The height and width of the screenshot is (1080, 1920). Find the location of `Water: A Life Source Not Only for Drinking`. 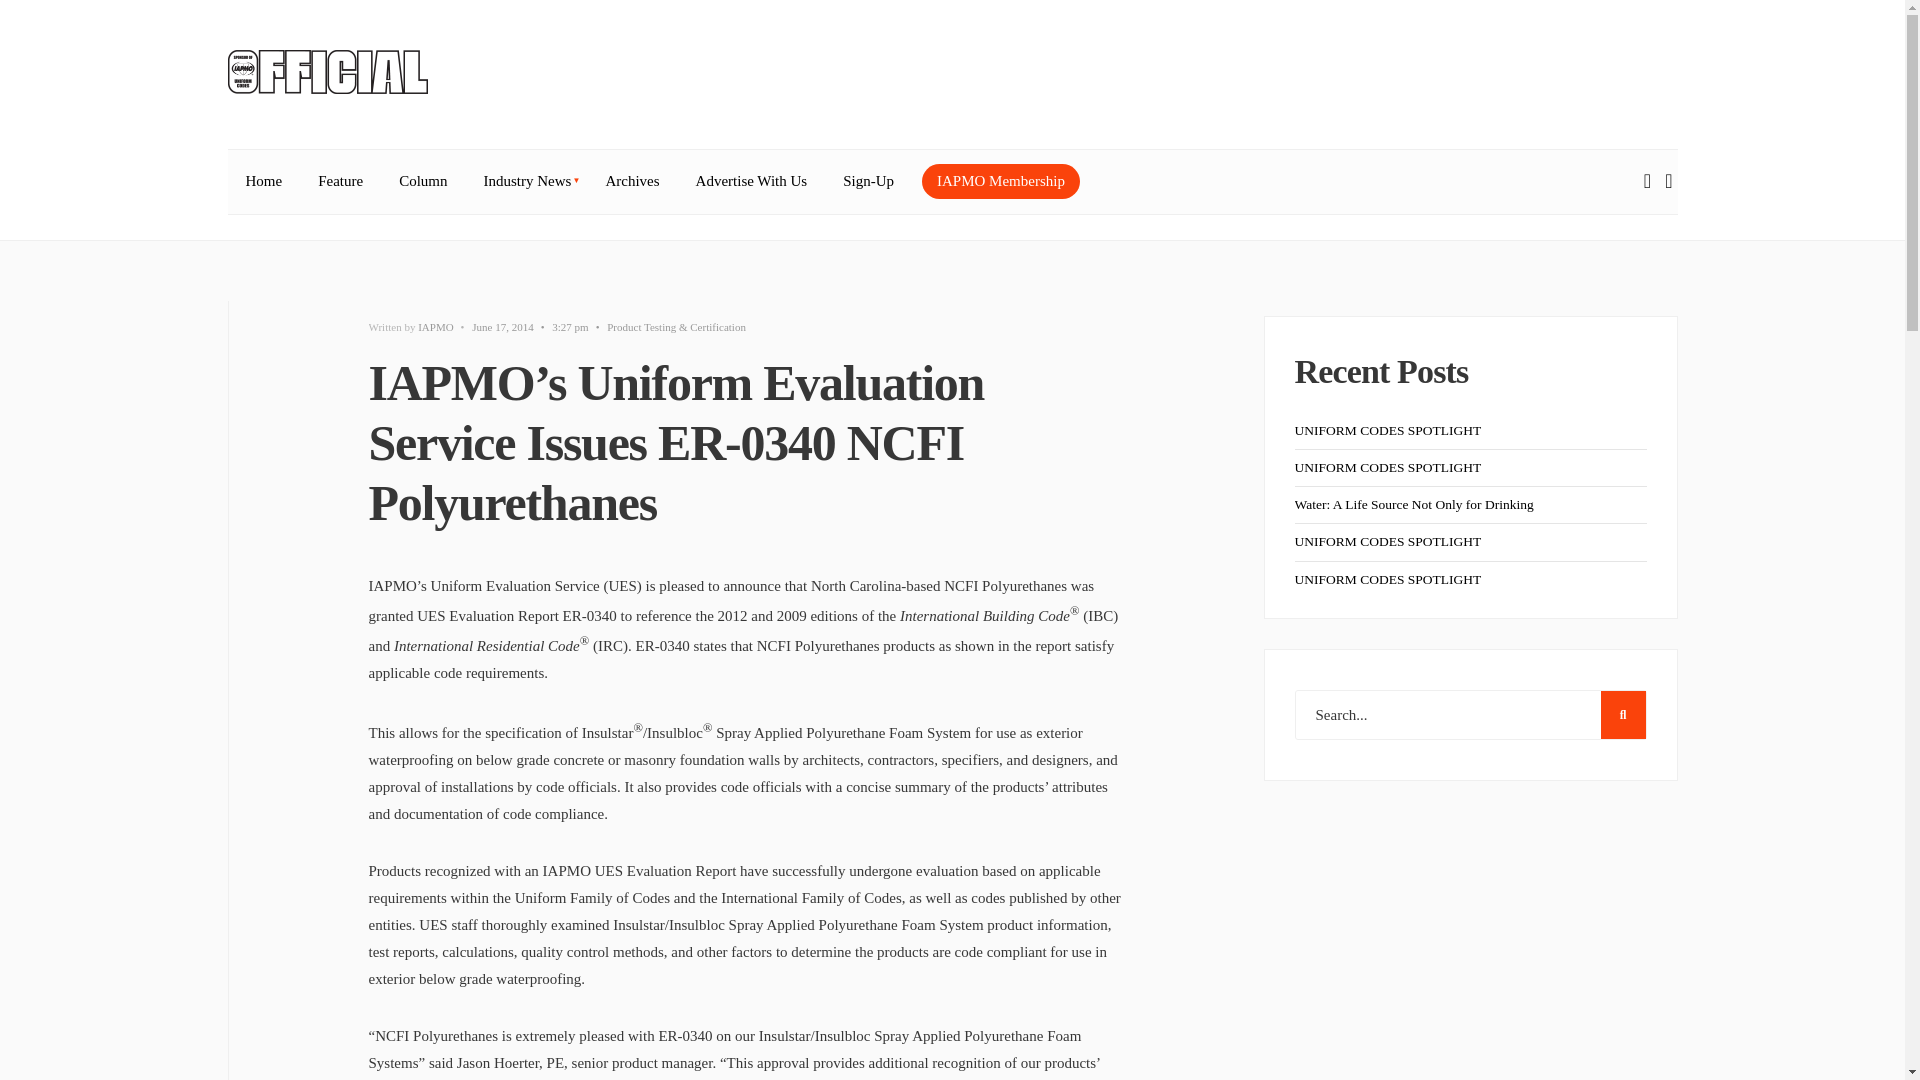

Water: A Life Source Not Only for Drinking is located at coordinates (1413, 504).